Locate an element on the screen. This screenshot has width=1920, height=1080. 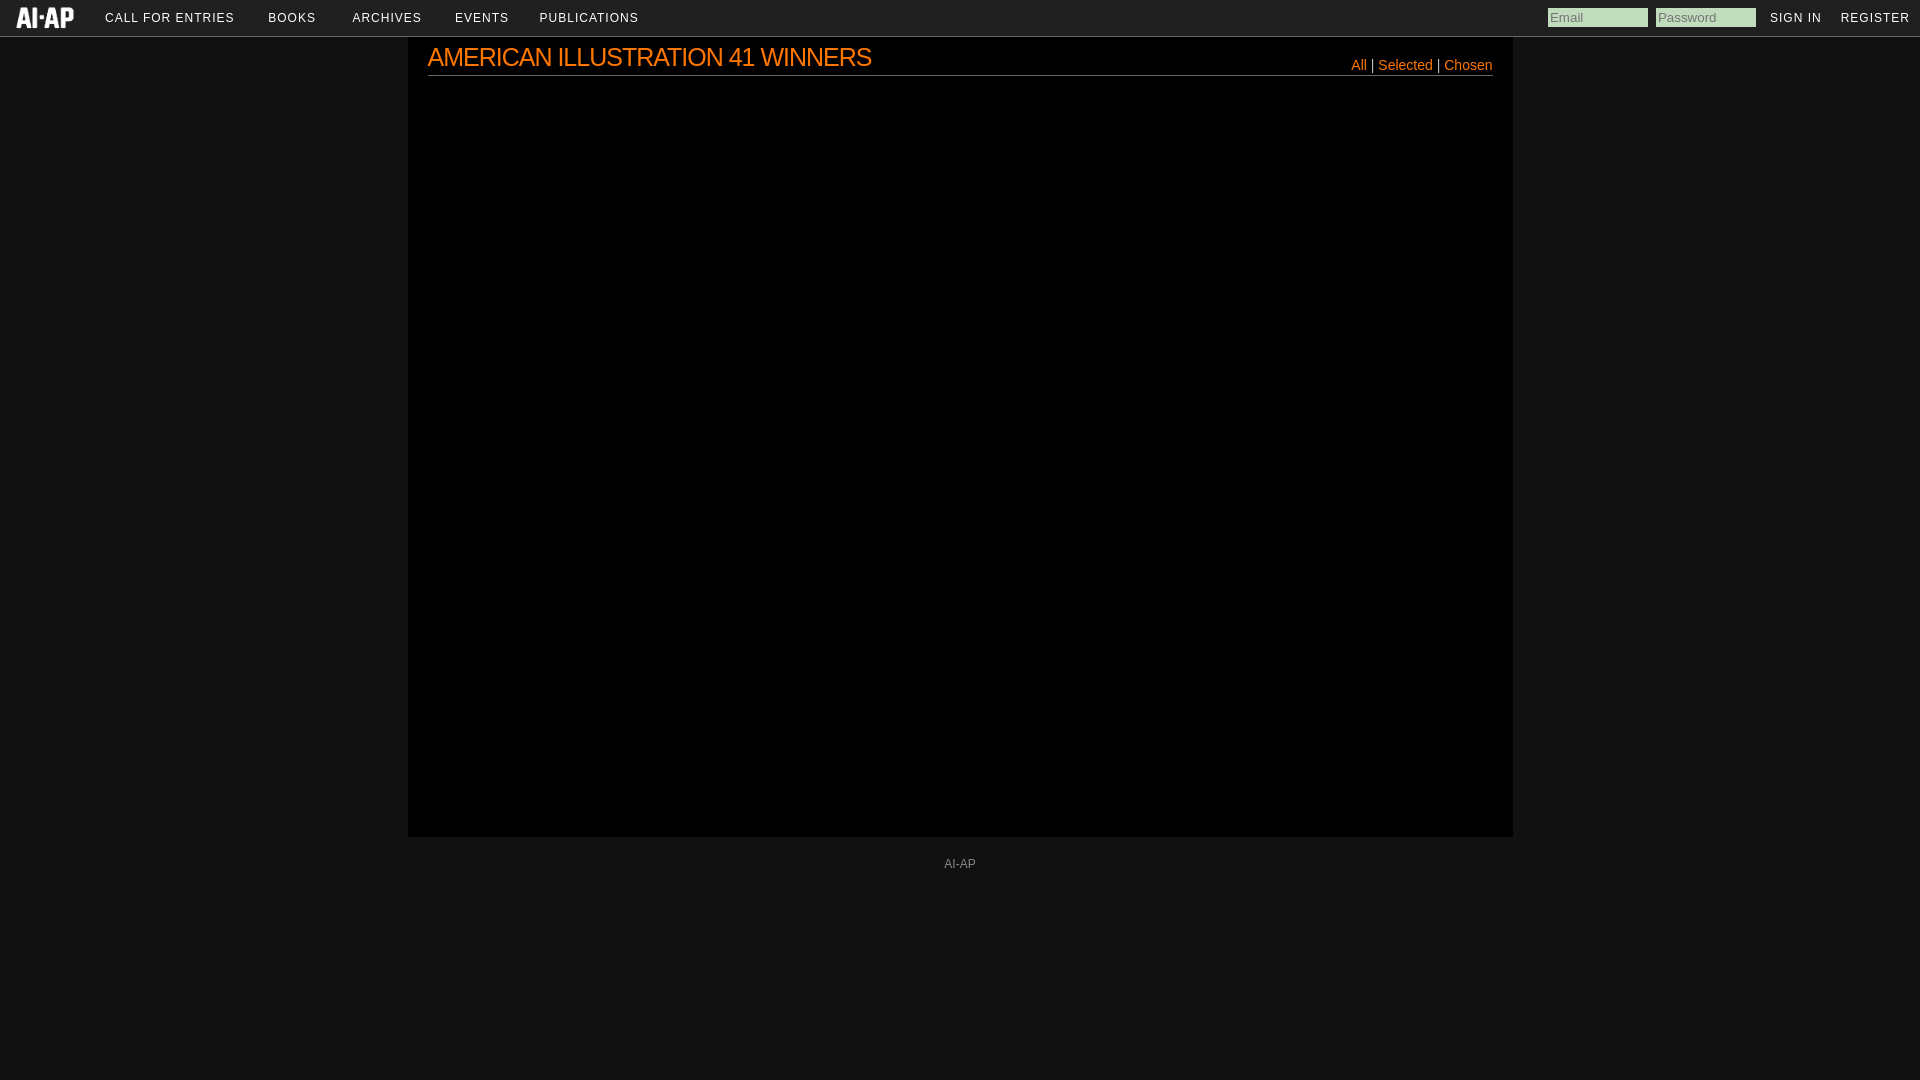
Selected is located at coordinates (1407, 65).